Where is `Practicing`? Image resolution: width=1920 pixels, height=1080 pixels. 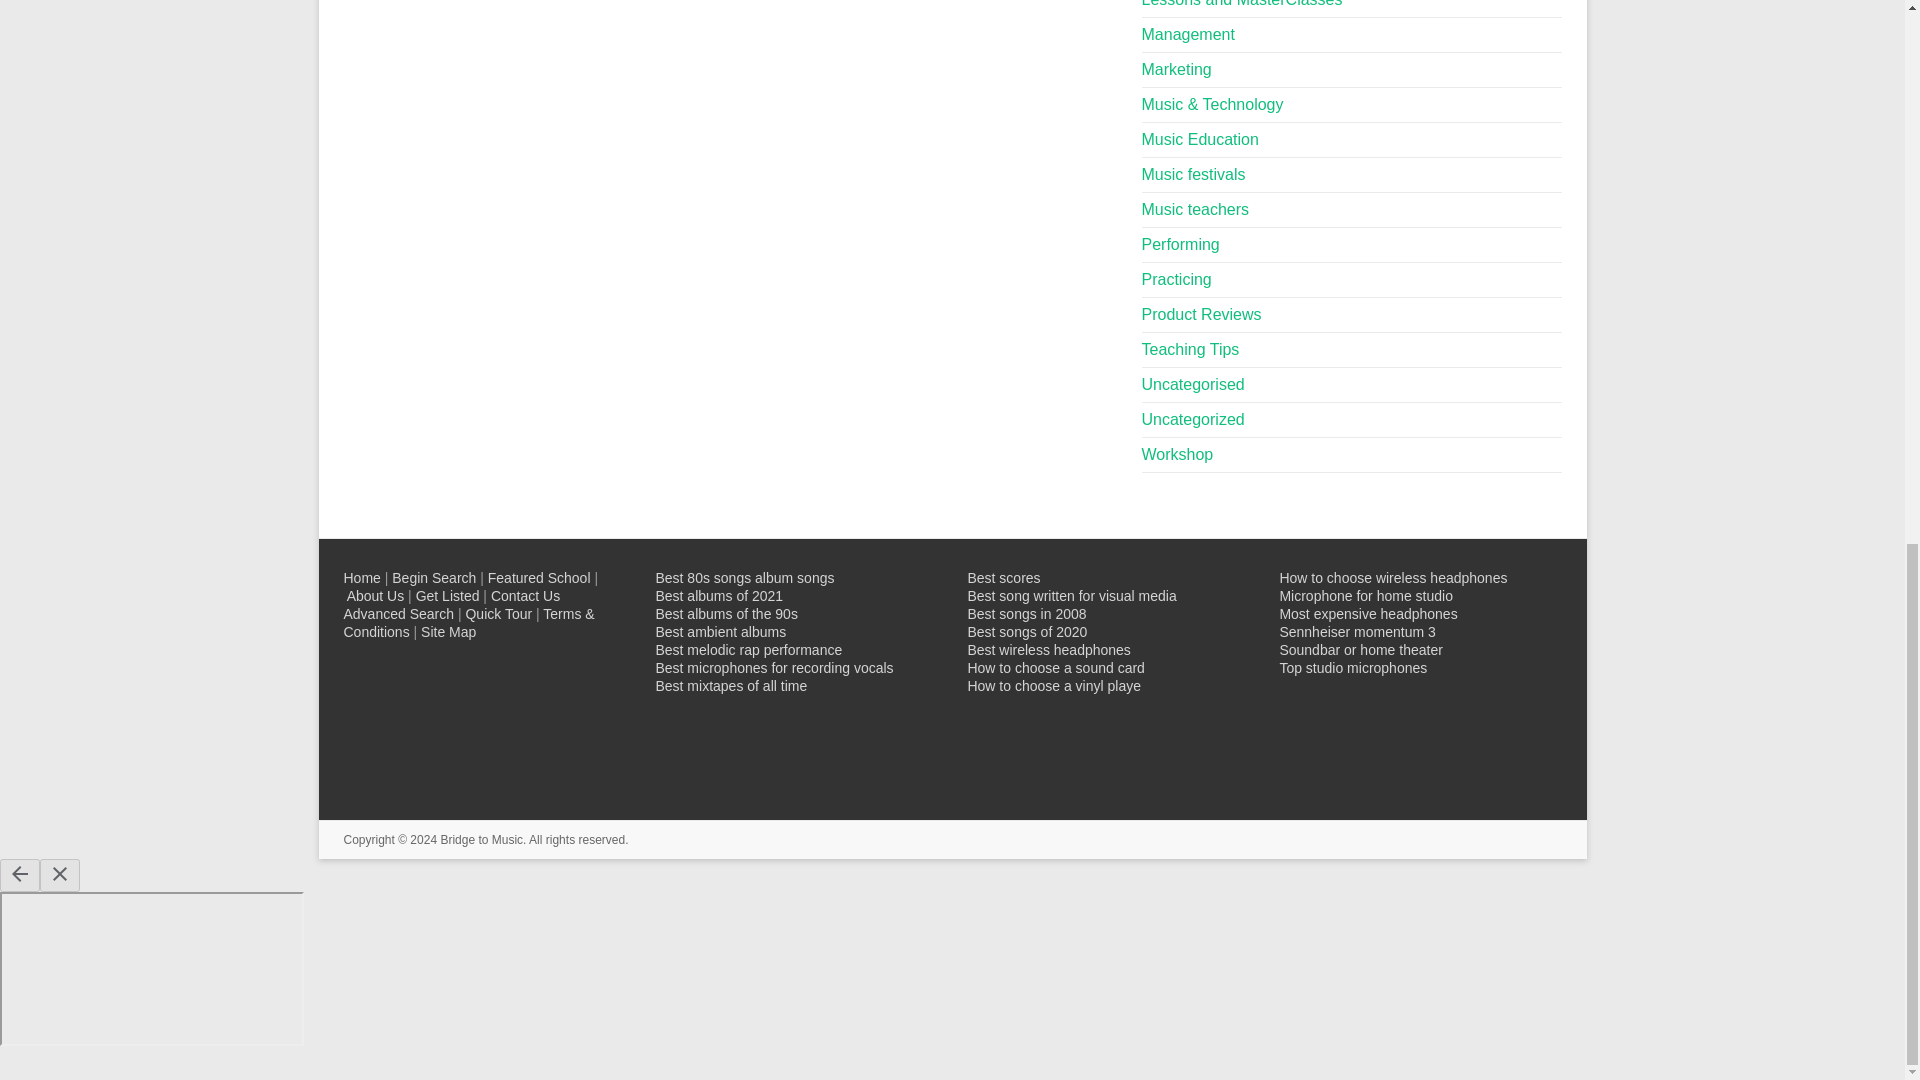 Practicing is located at coordinates (1176, 280).